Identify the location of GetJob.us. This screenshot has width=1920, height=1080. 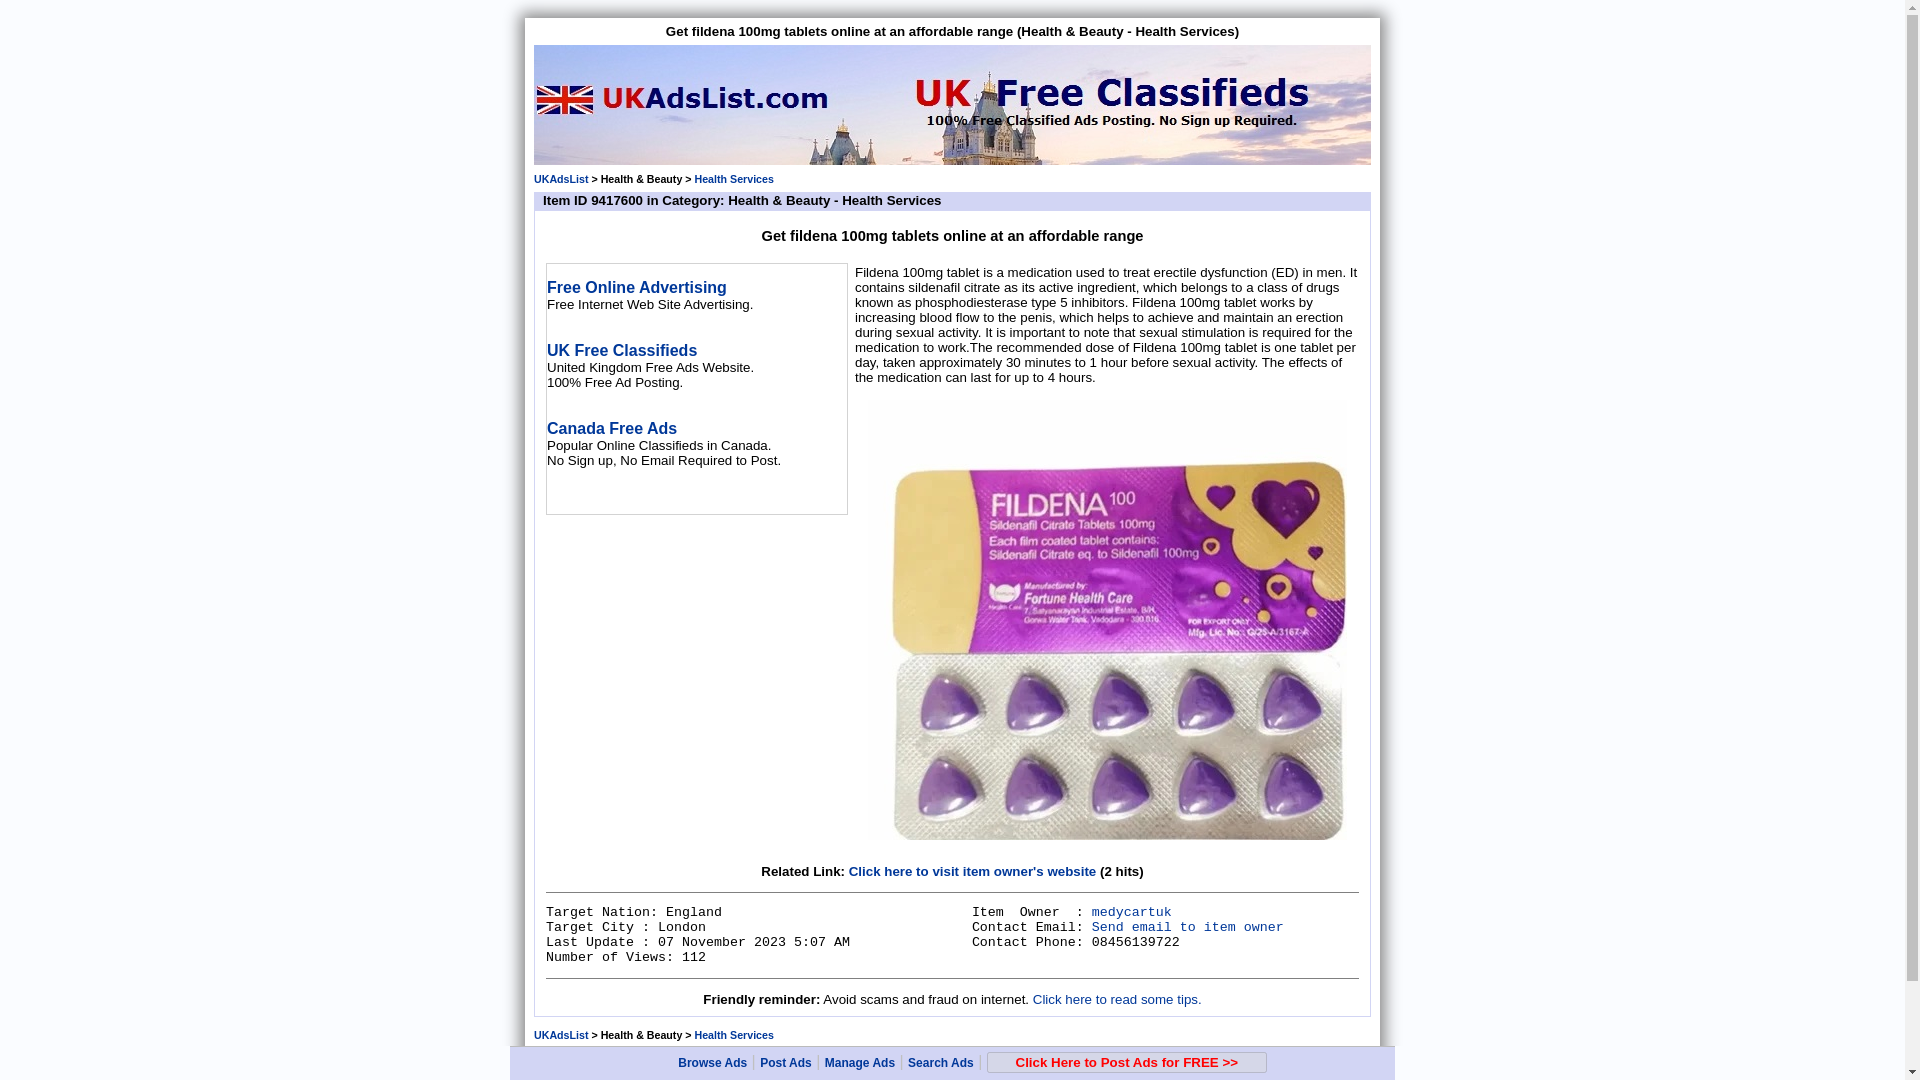
(746, 1078).